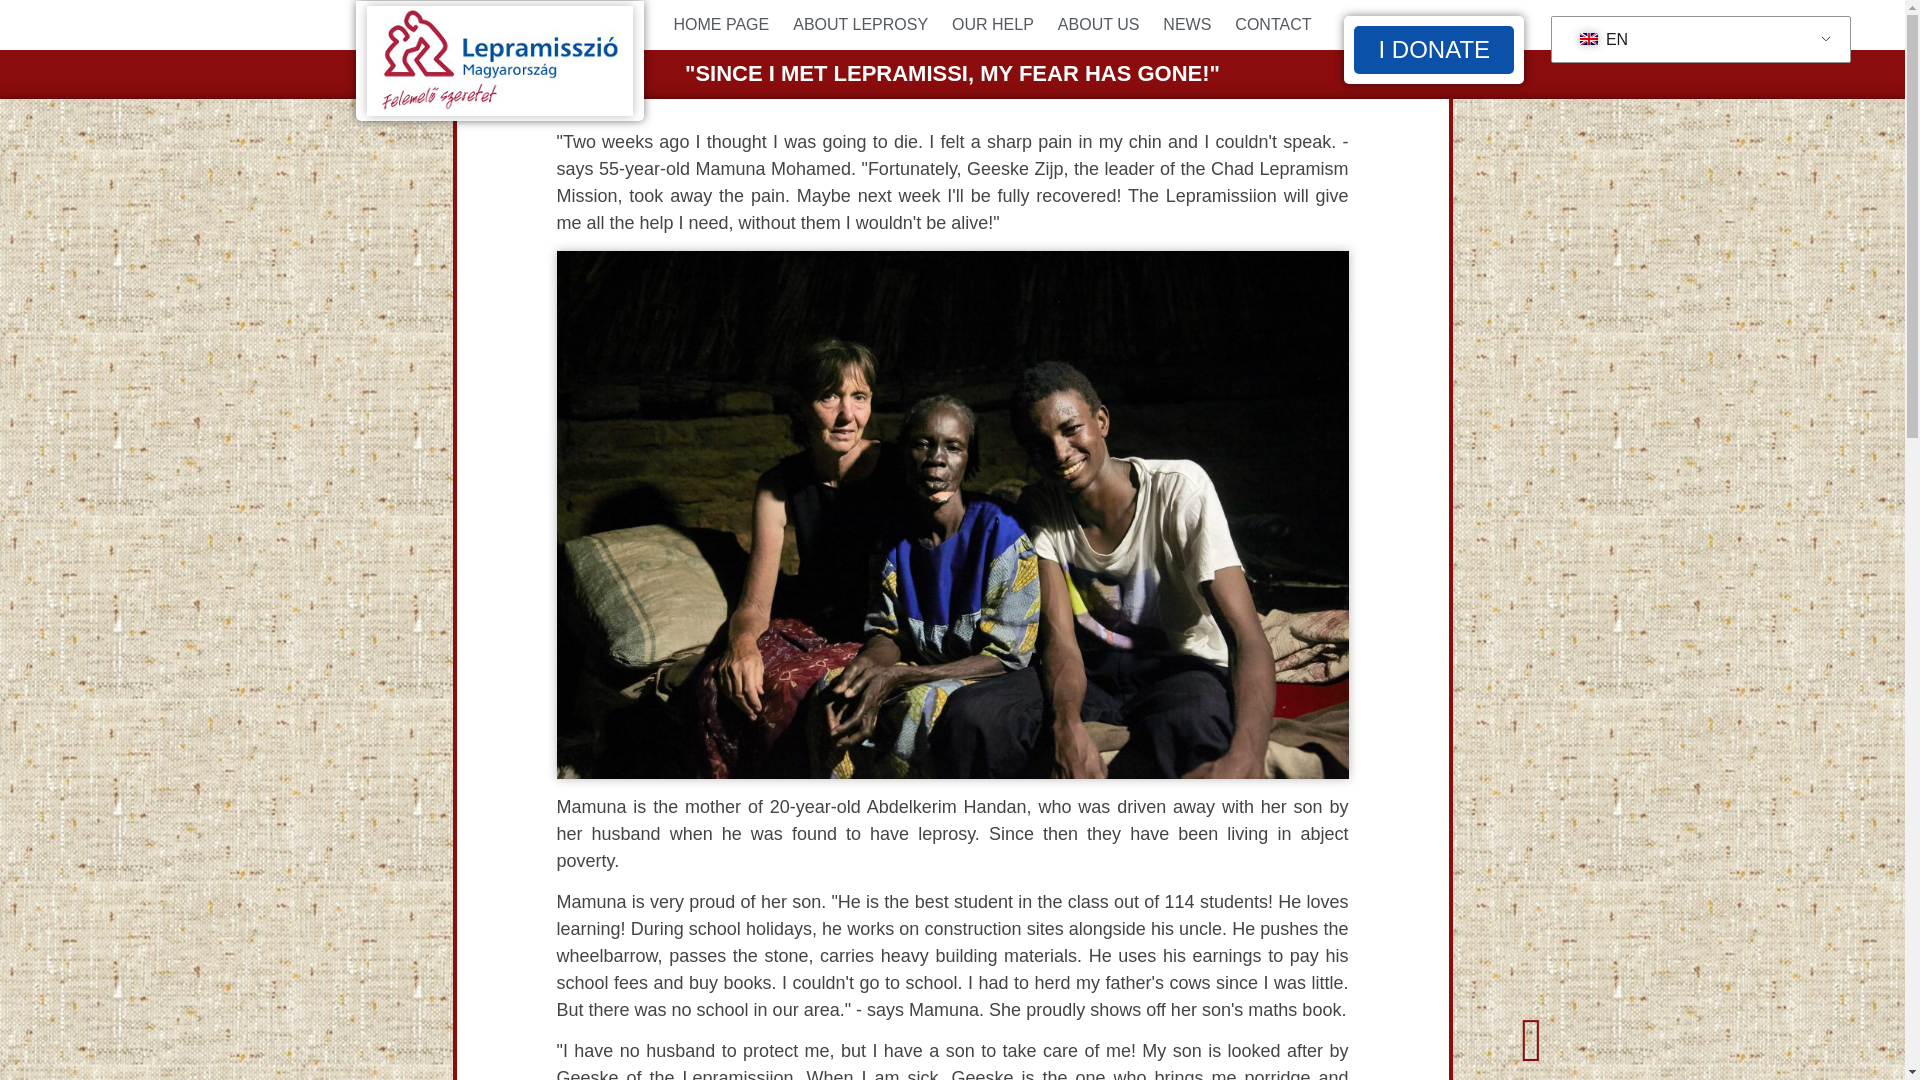  I want to click on HOME PAGE, so click(720, 25).